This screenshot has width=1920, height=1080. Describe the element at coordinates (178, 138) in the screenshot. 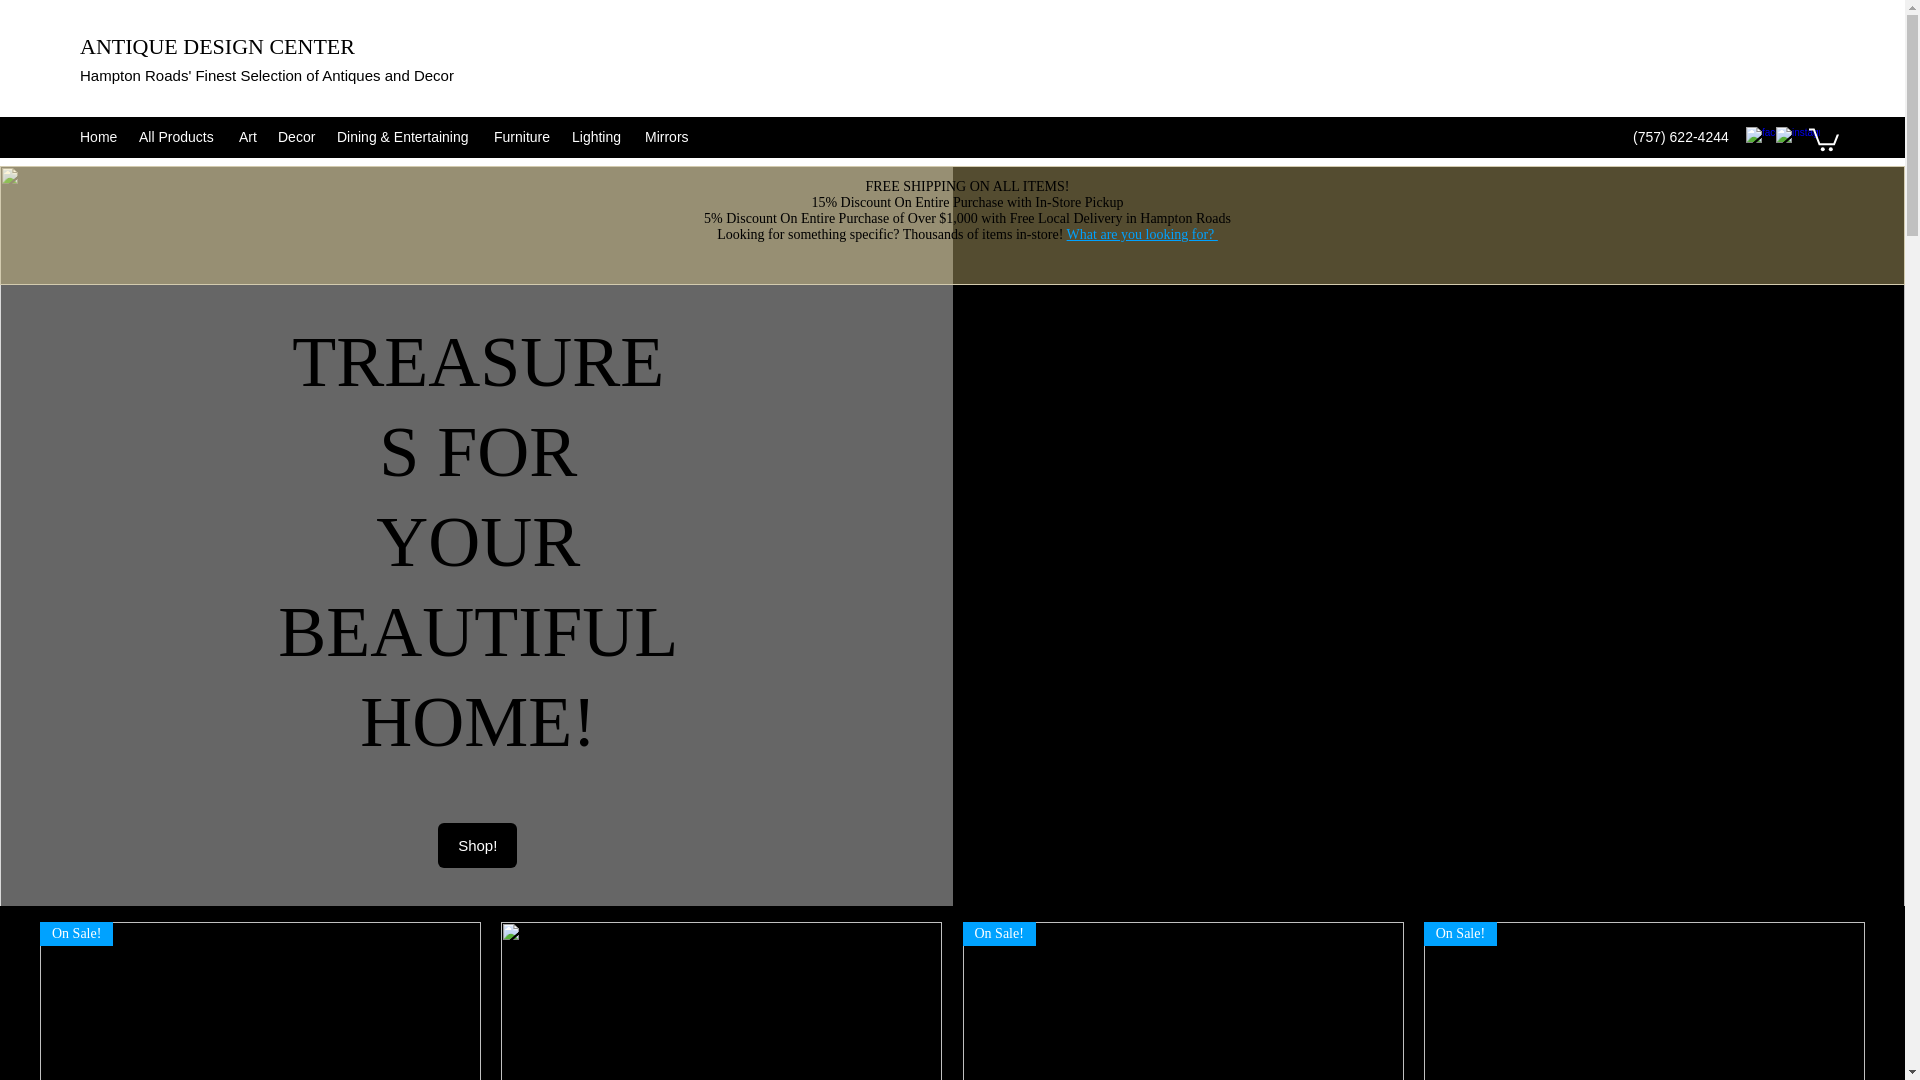

I see `All Products` at that location.